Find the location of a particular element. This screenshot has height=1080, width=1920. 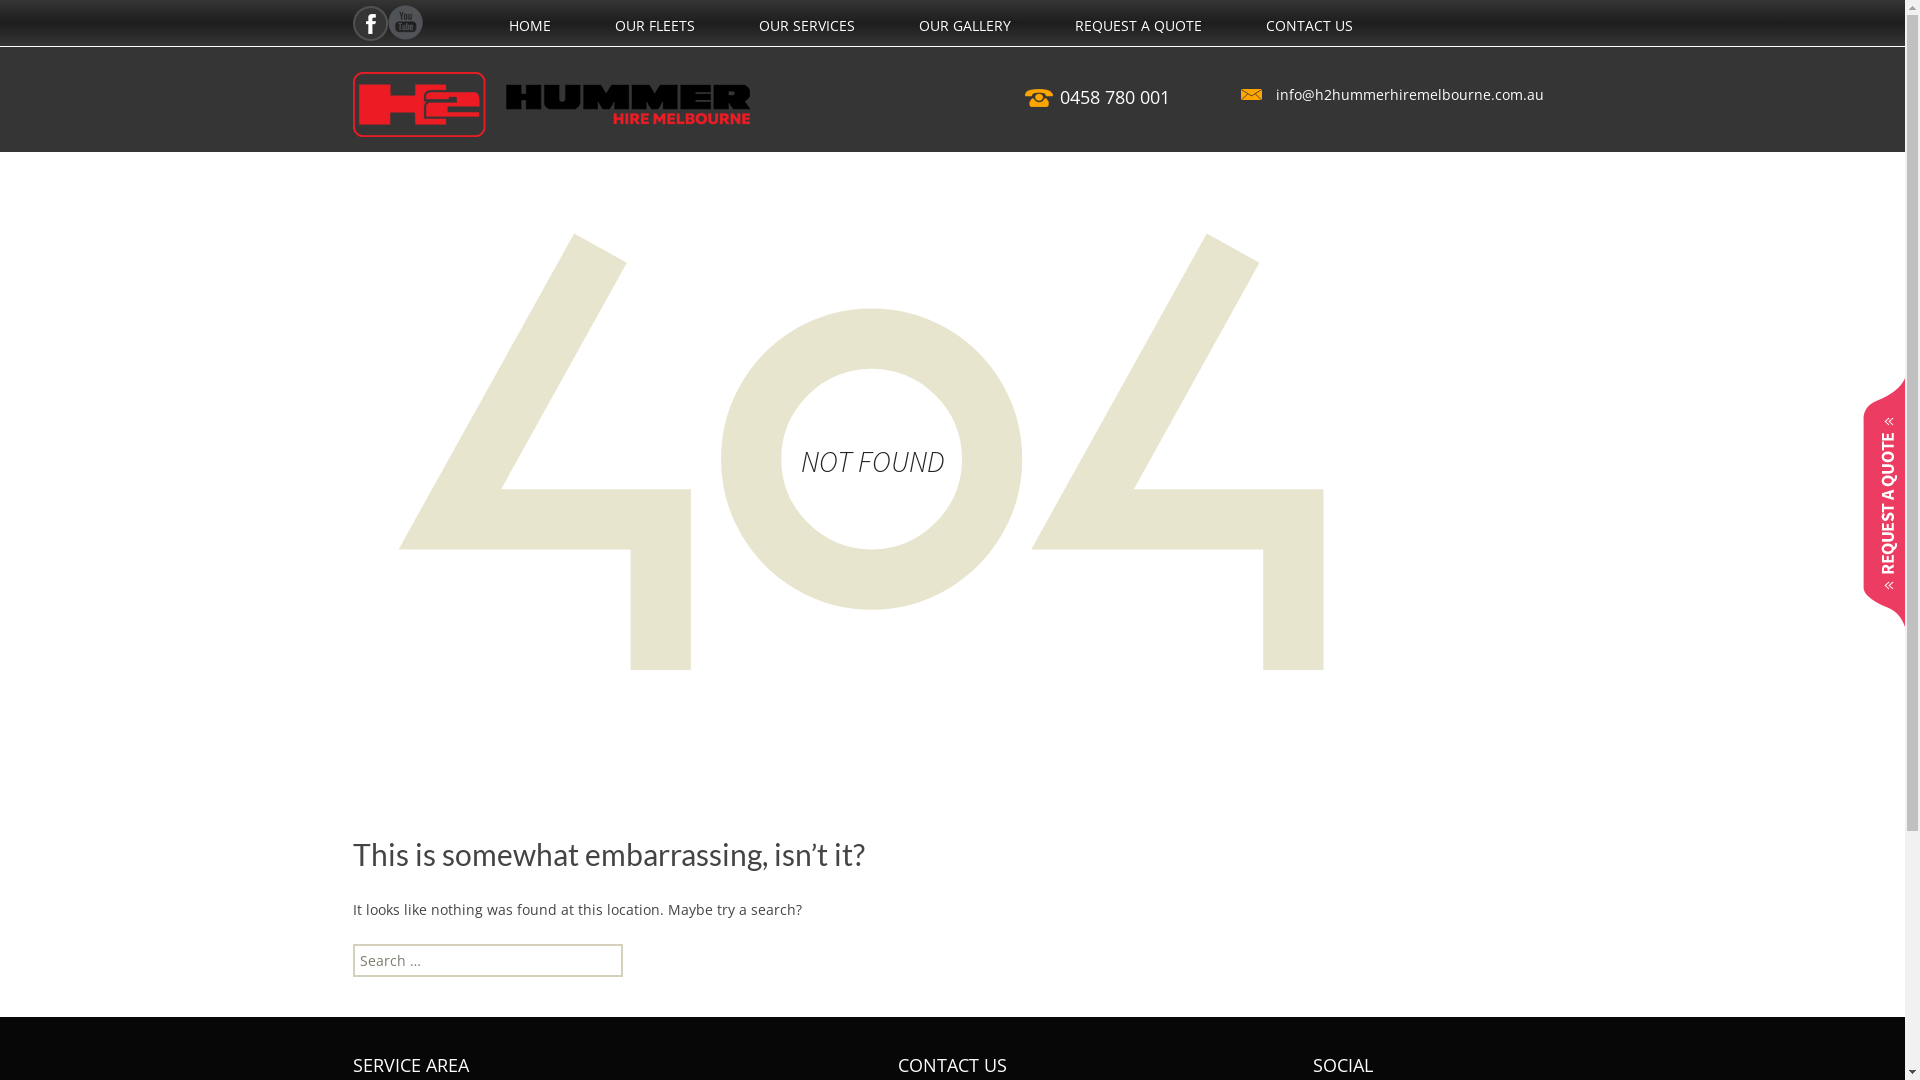

REQUEST A QUOTE is located at coordinates (1138, 26).